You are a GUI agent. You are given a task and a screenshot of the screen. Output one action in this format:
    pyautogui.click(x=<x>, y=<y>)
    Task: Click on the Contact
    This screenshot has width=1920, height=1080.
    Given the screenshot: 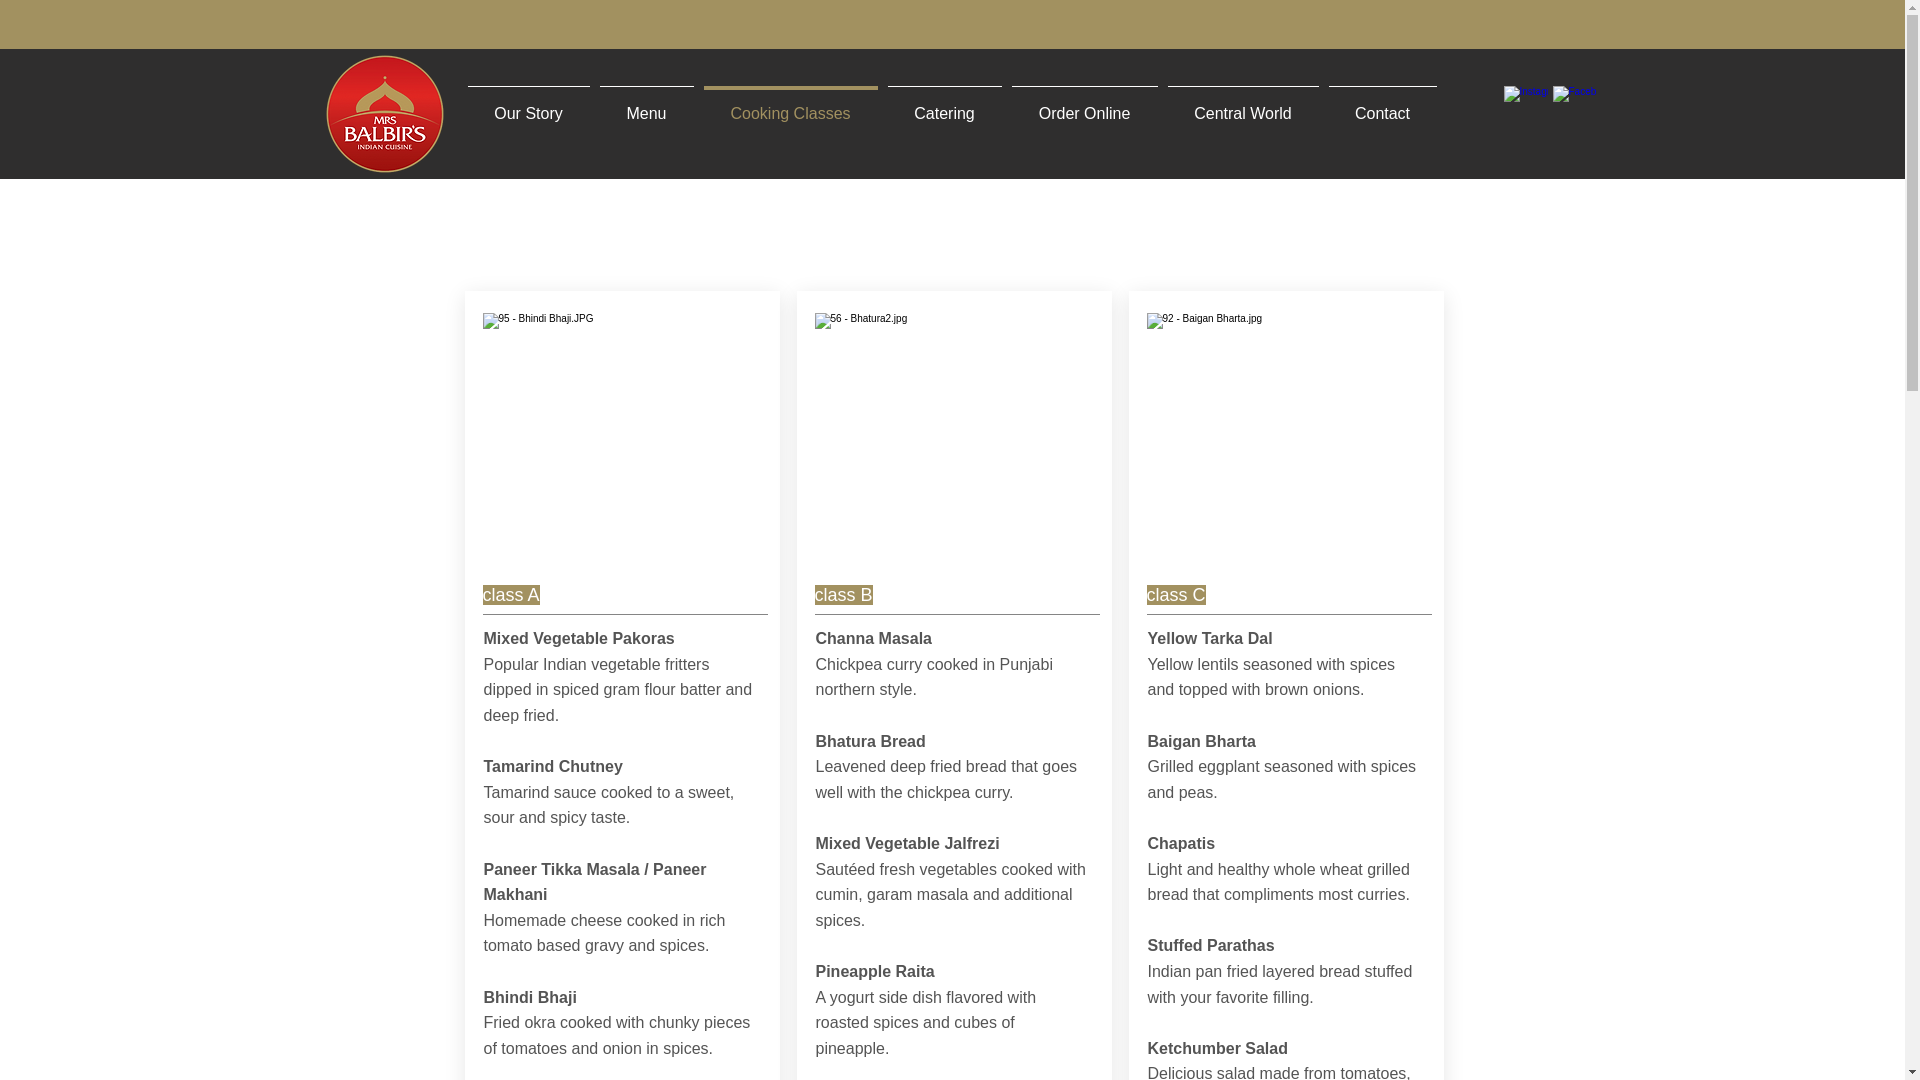 What is the action you would take?
    pyautogui.click(x=1382, y=105)
    